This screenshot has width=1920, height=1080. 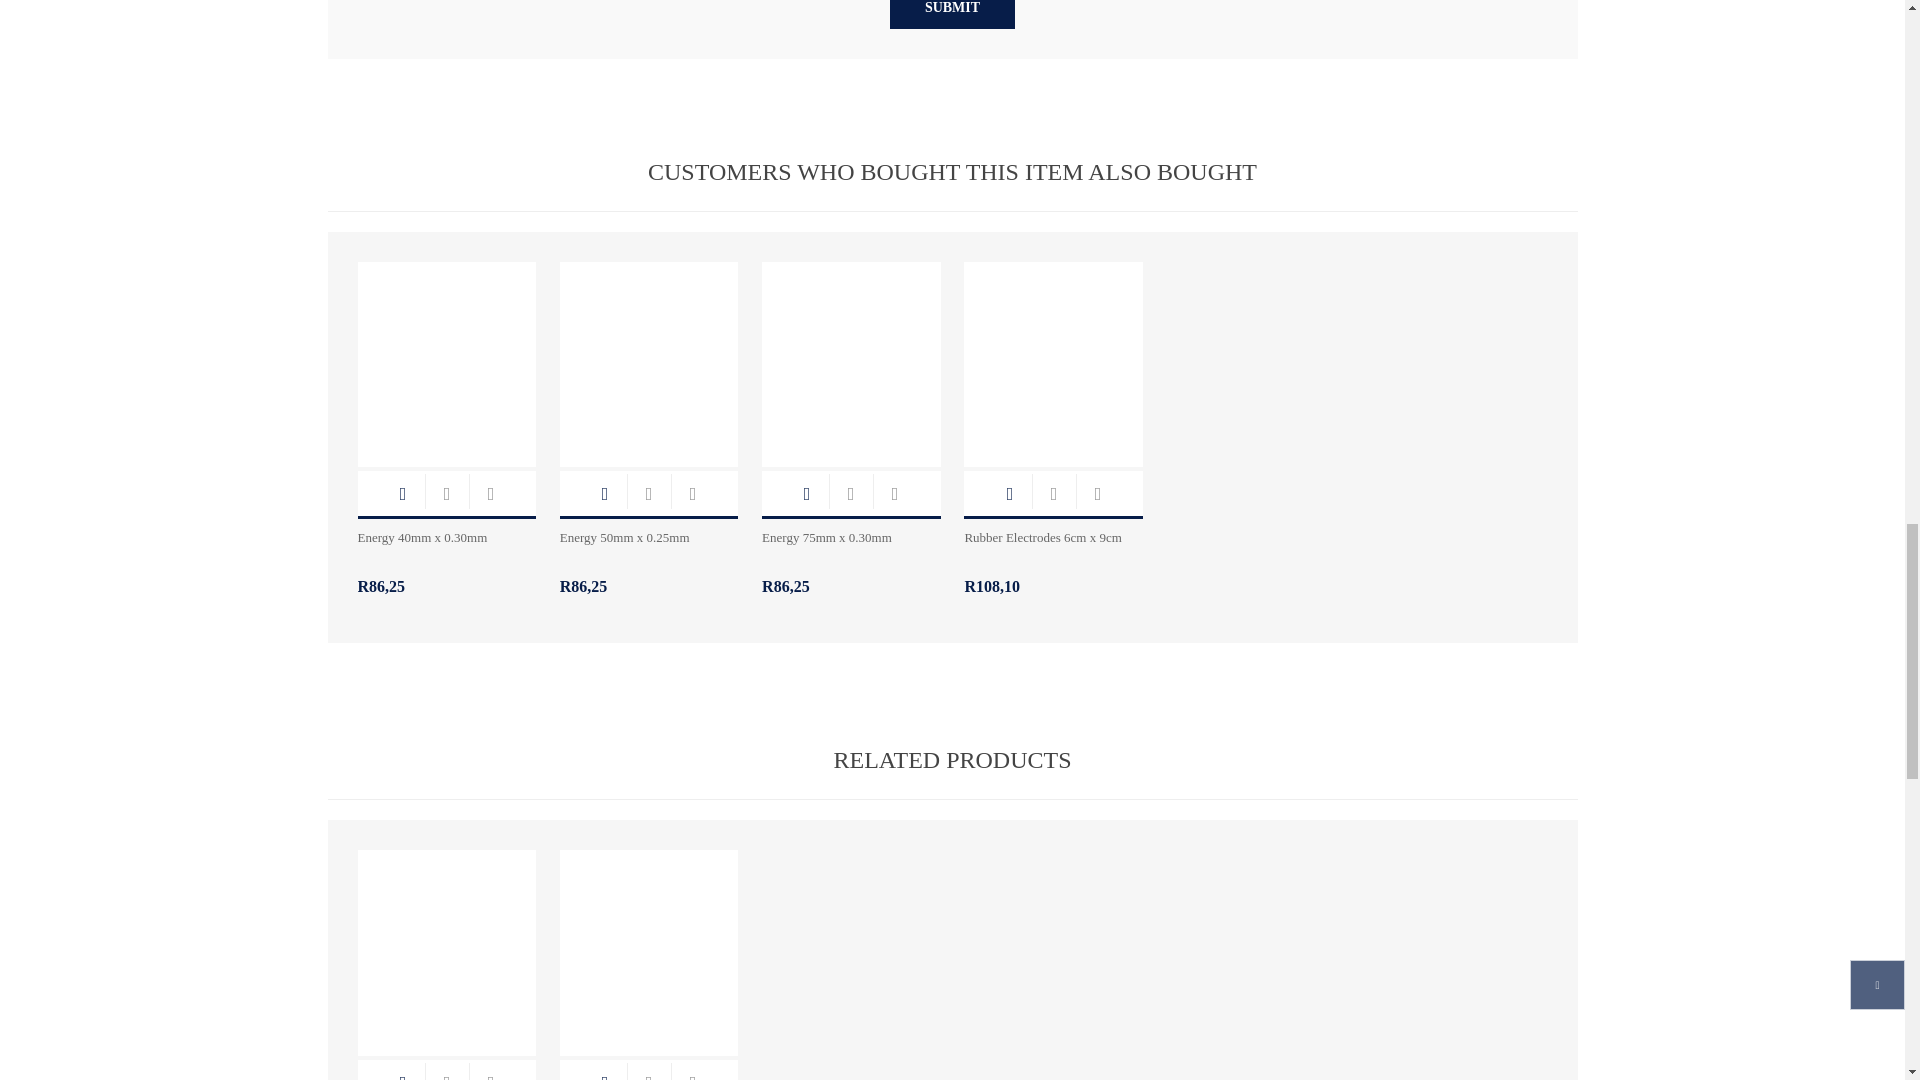 What do you see at coordinates (650, 354) in the screenshot?
I see `Energy Acupuncture needles` at bounding box center [650, 354].